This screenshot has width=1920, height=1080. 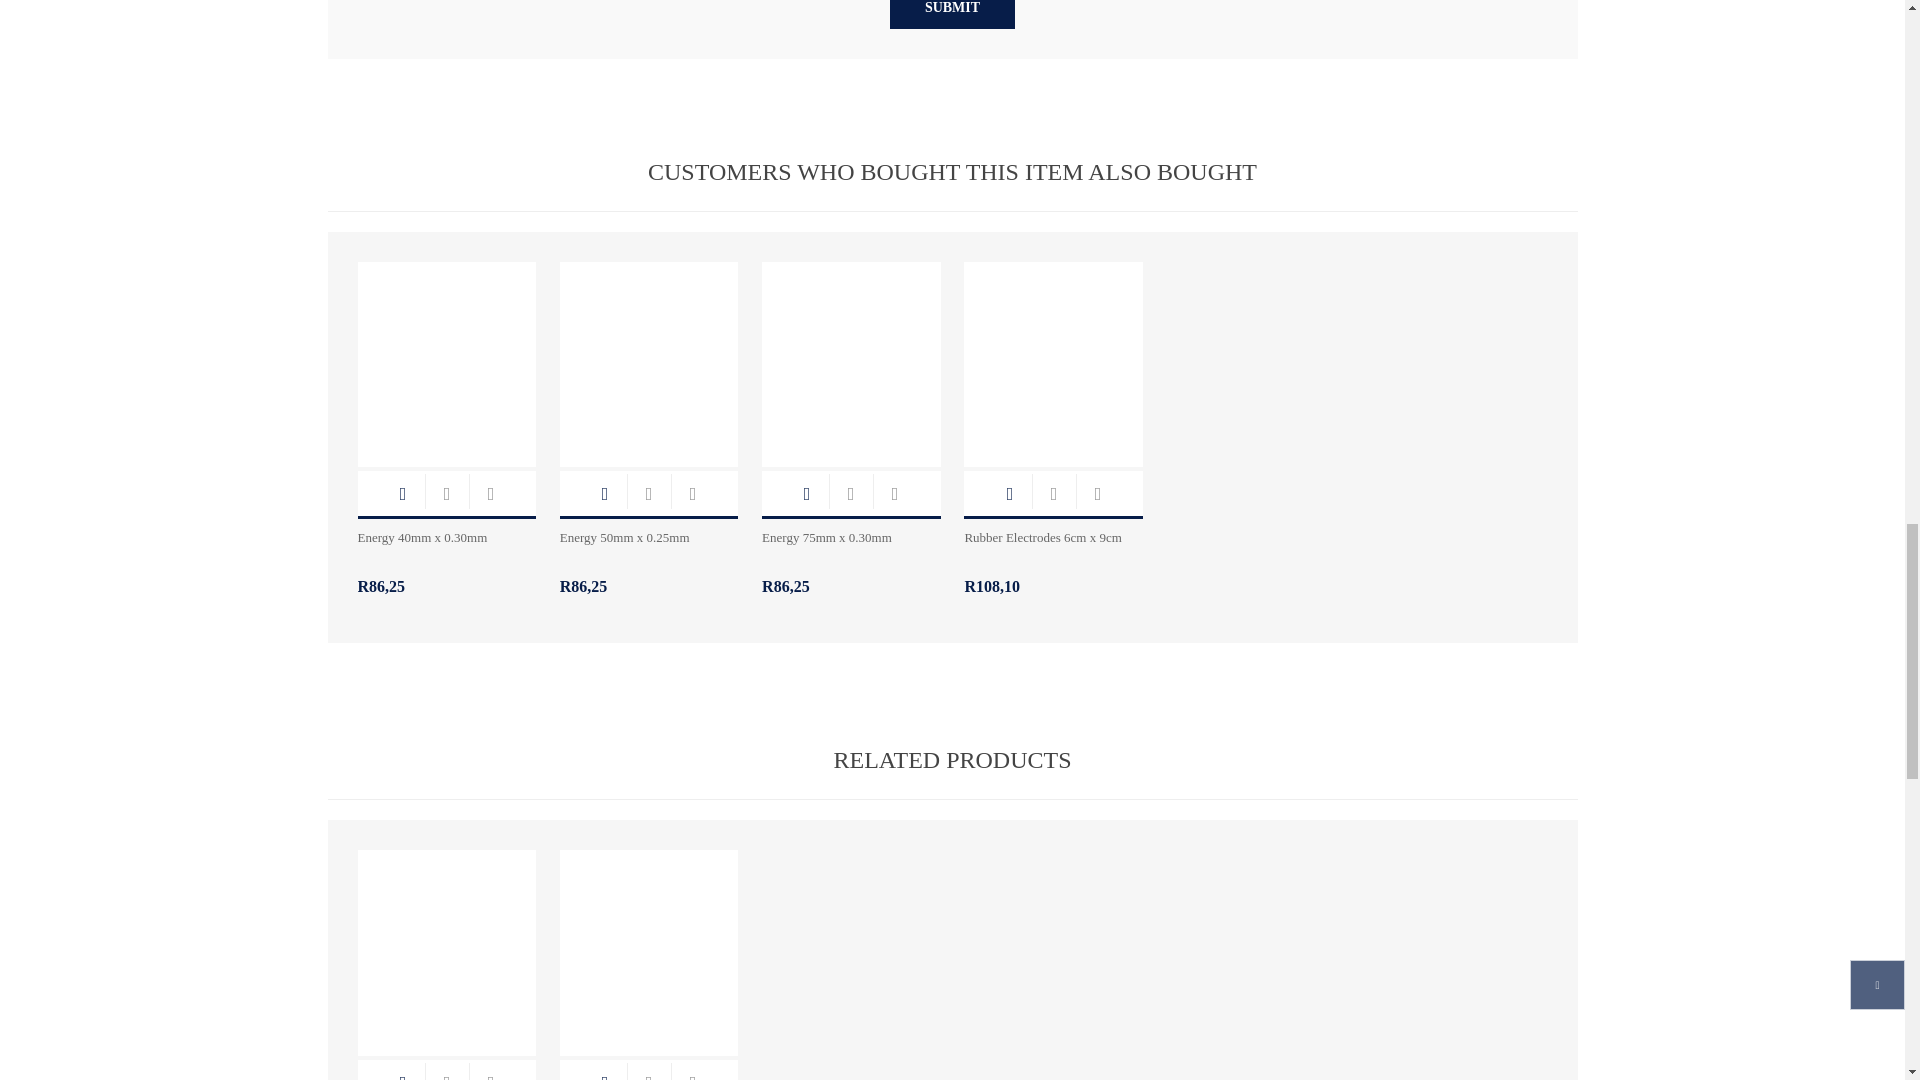 What do you see at coordinates (650, 354) in the screenshot?
I see `Energy Acupuncture needles` at bounding box center [650, 354].